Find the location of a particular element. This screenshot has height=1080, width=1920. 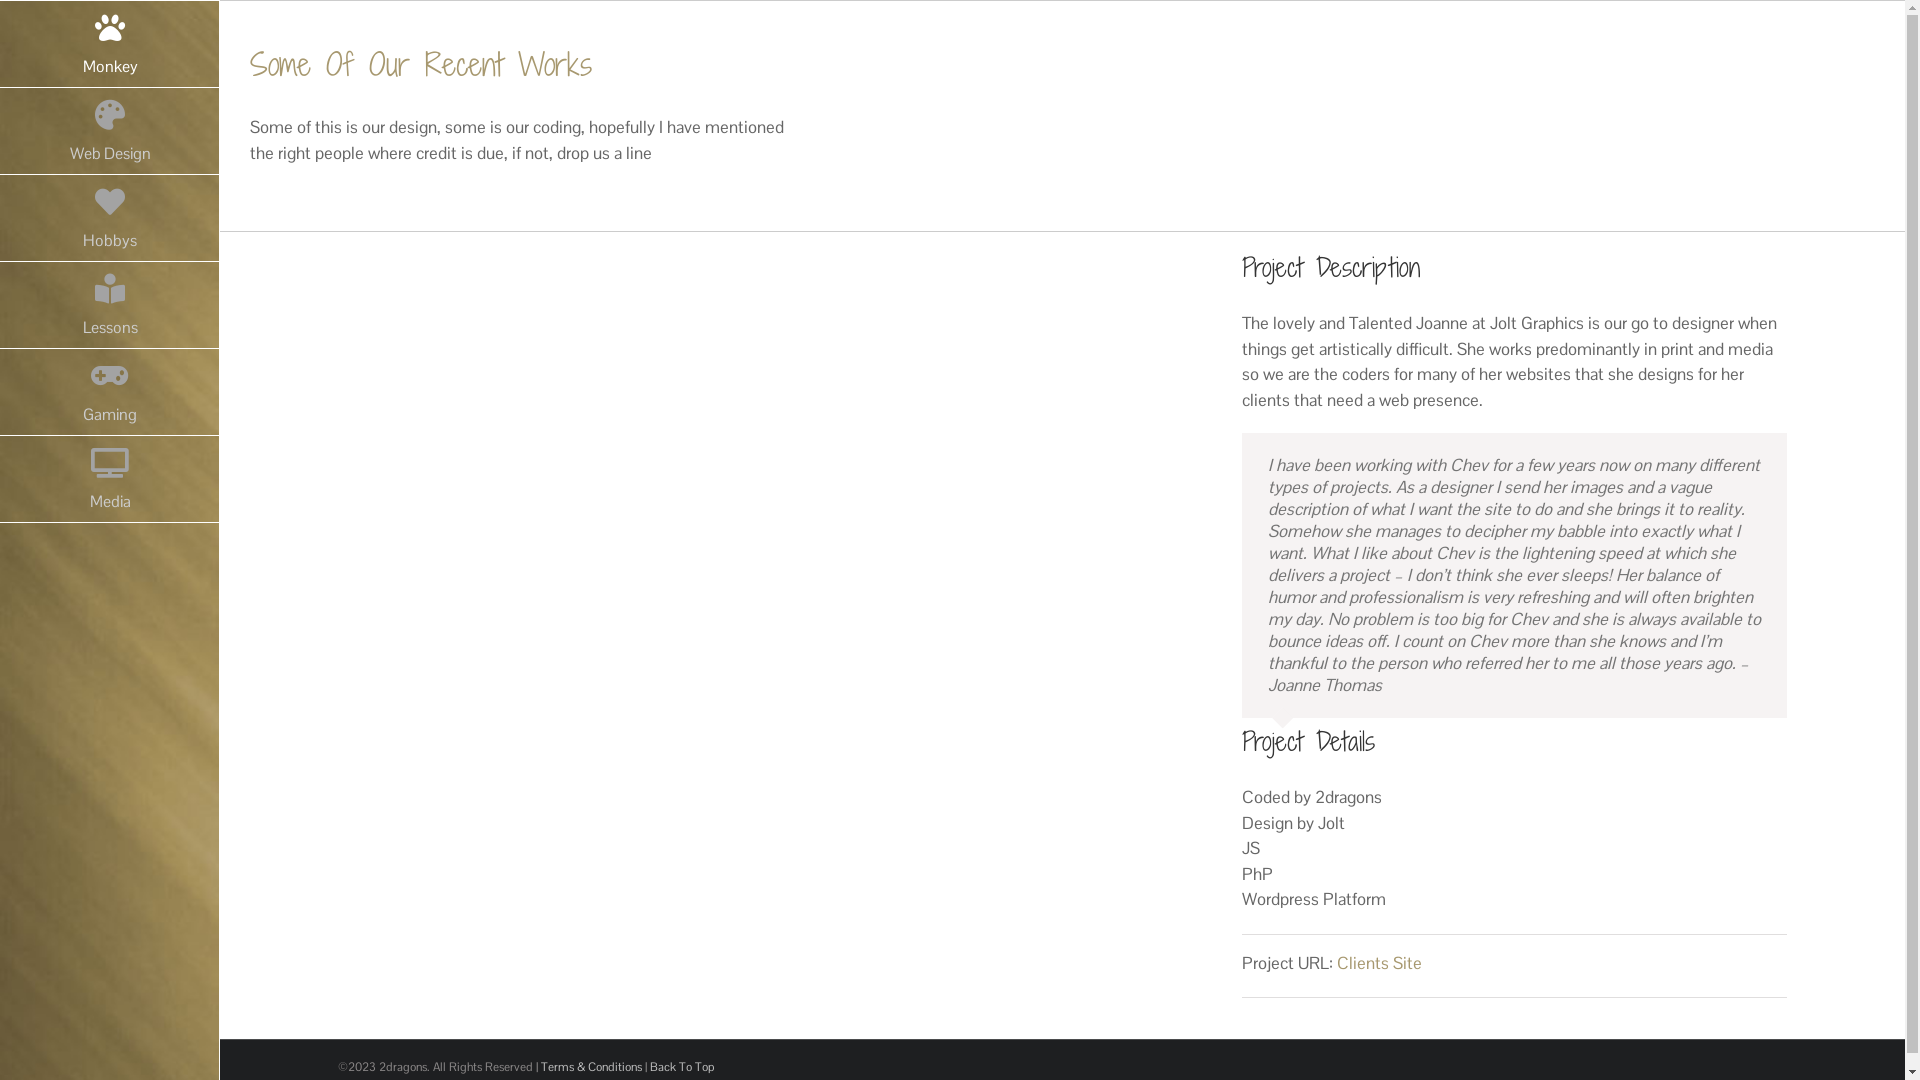

Terms & Conditions is located at coordinates (590, 1067).